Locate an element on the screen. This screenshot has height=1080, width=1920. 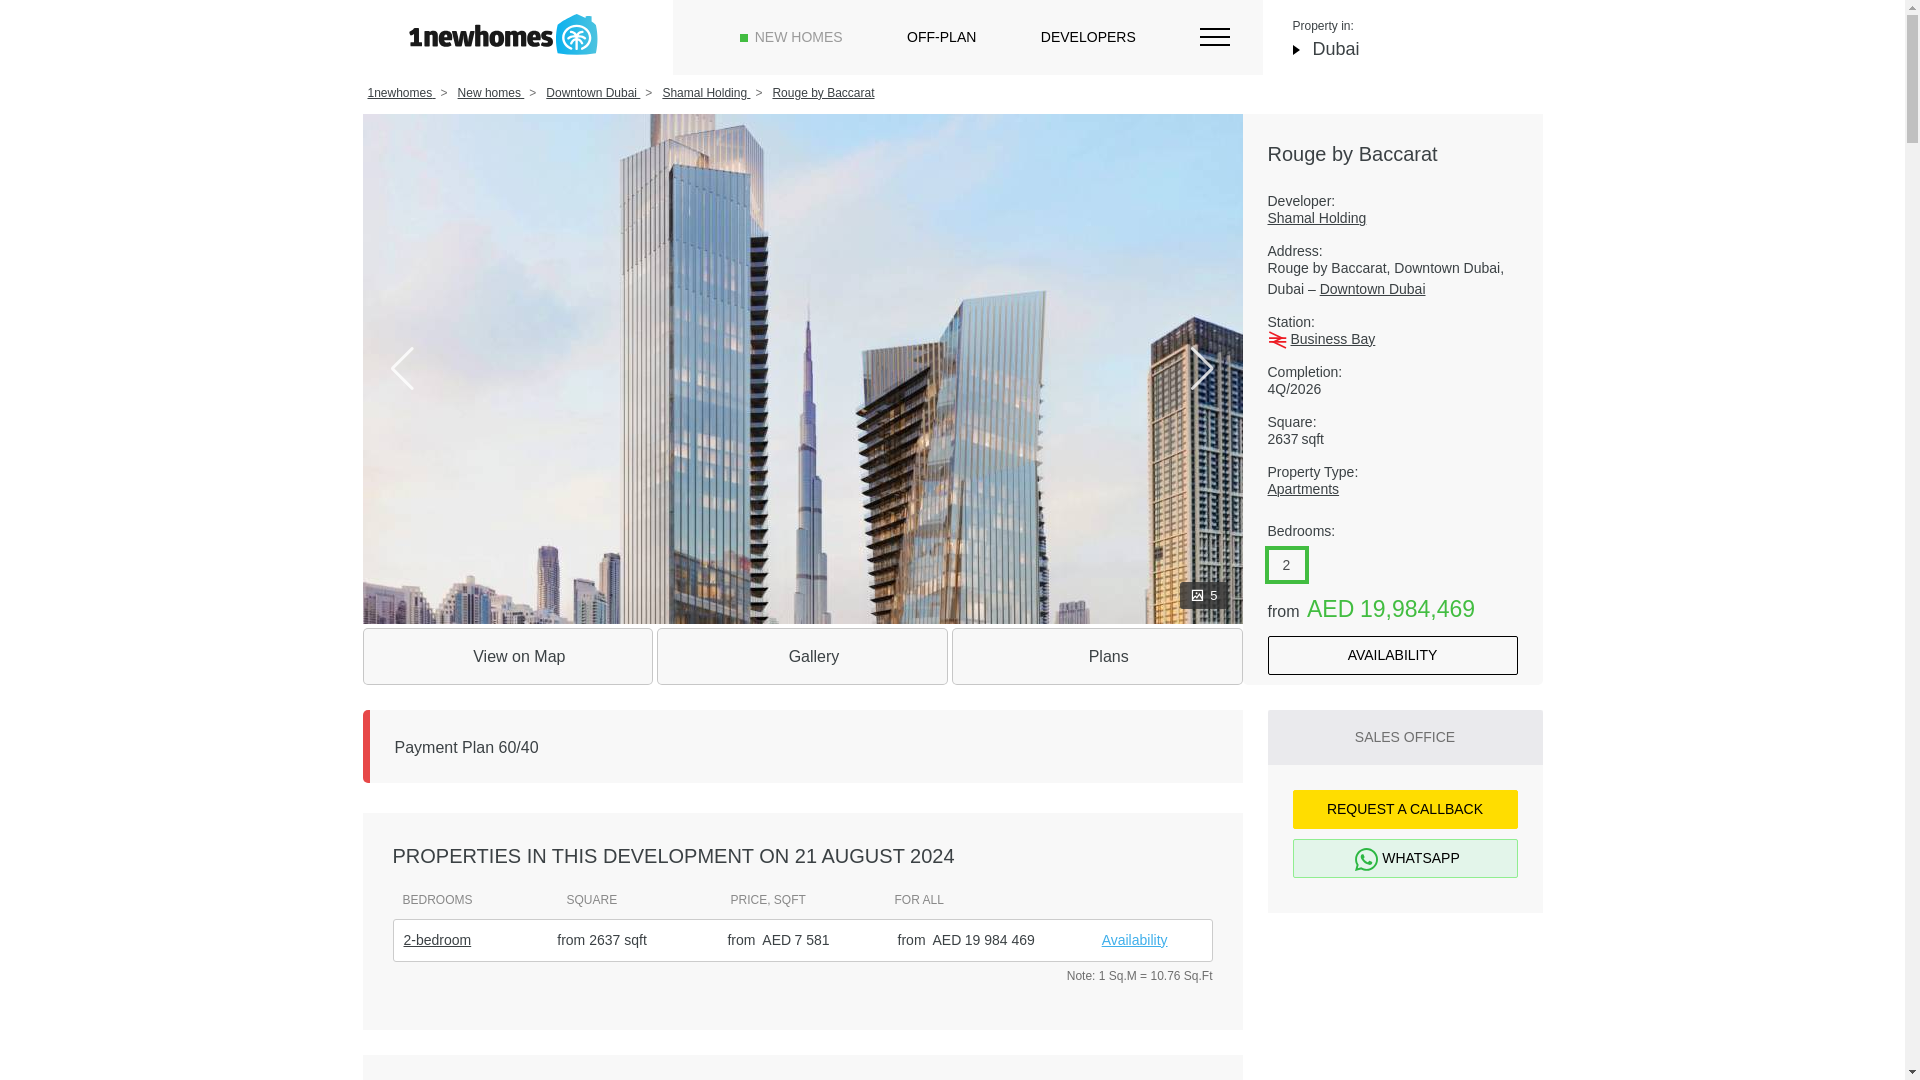
2 is located at coordinates (1286, 564).